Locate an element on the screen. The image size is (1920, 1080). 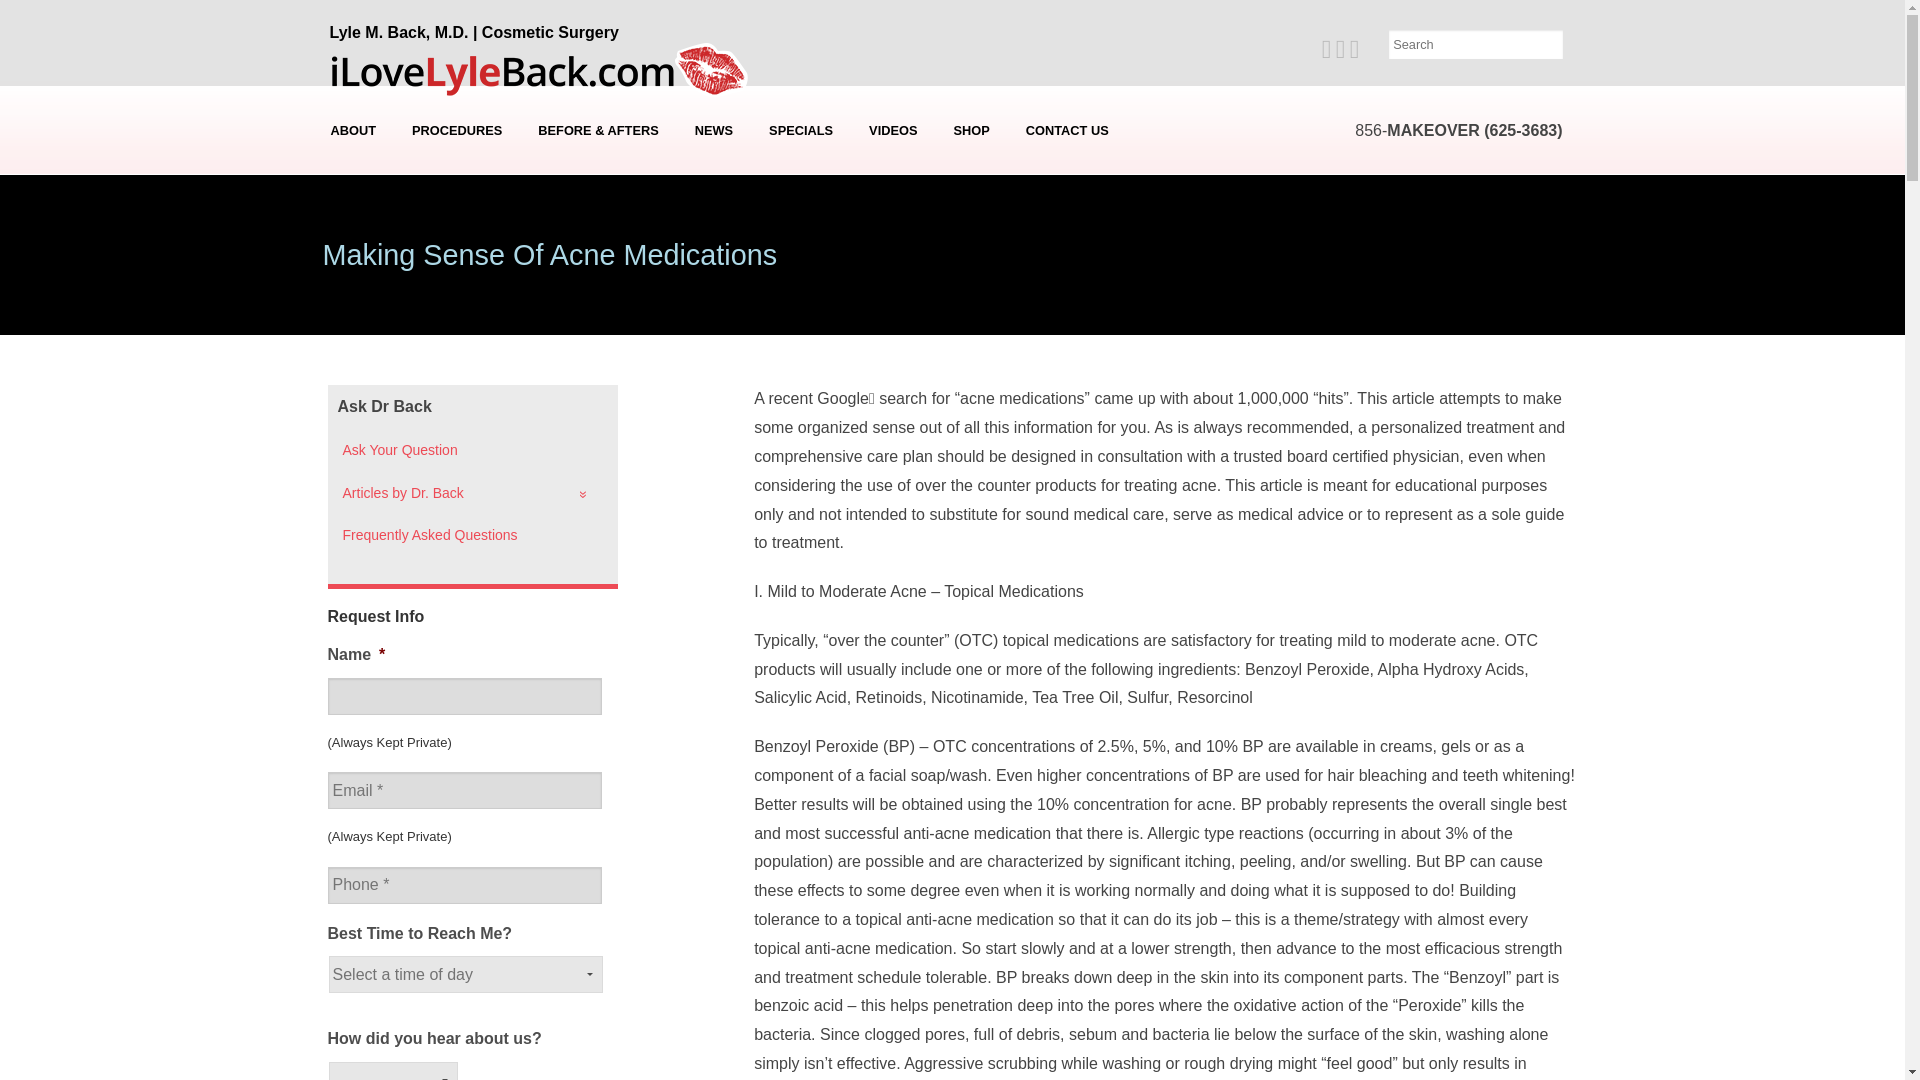
NEWS is located at coordinates (714, 130).